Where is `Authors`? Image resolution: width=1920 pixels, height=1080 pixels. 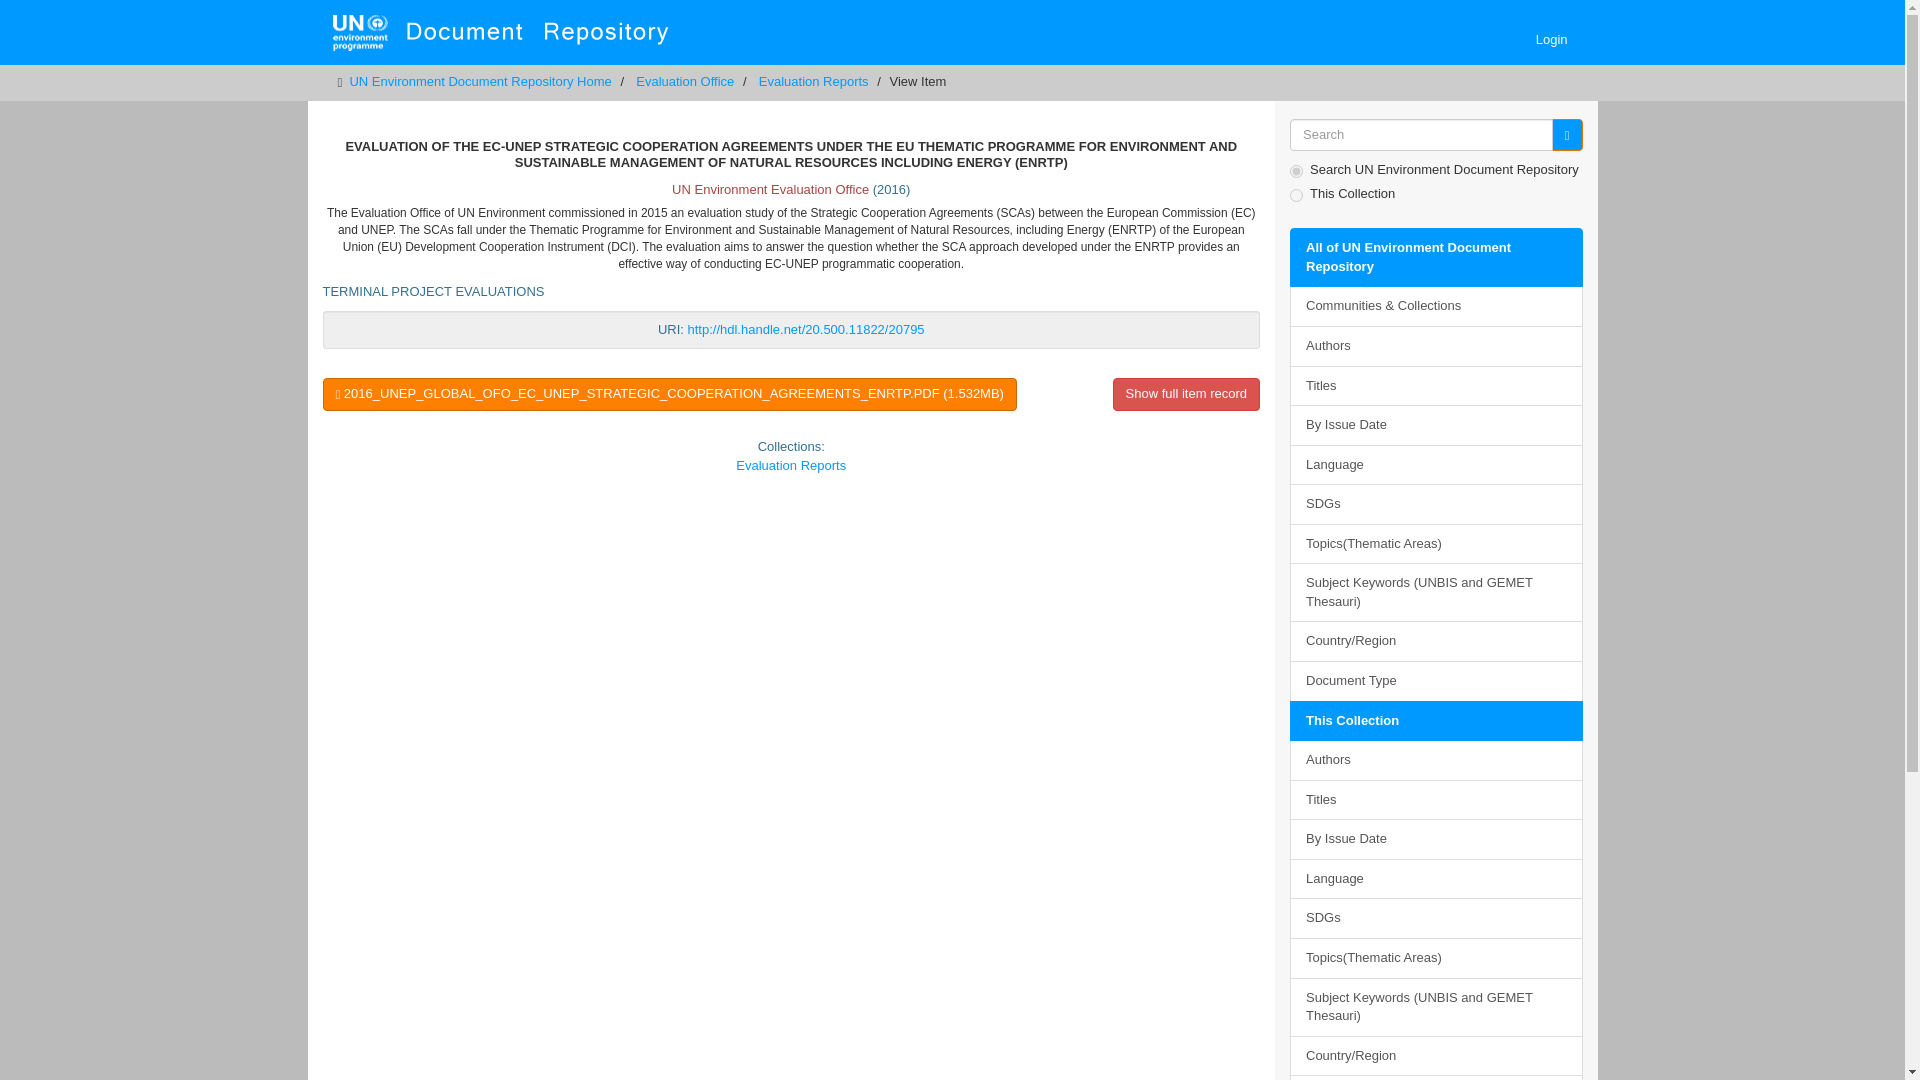
Authors is located at coordinates (1436, 760).